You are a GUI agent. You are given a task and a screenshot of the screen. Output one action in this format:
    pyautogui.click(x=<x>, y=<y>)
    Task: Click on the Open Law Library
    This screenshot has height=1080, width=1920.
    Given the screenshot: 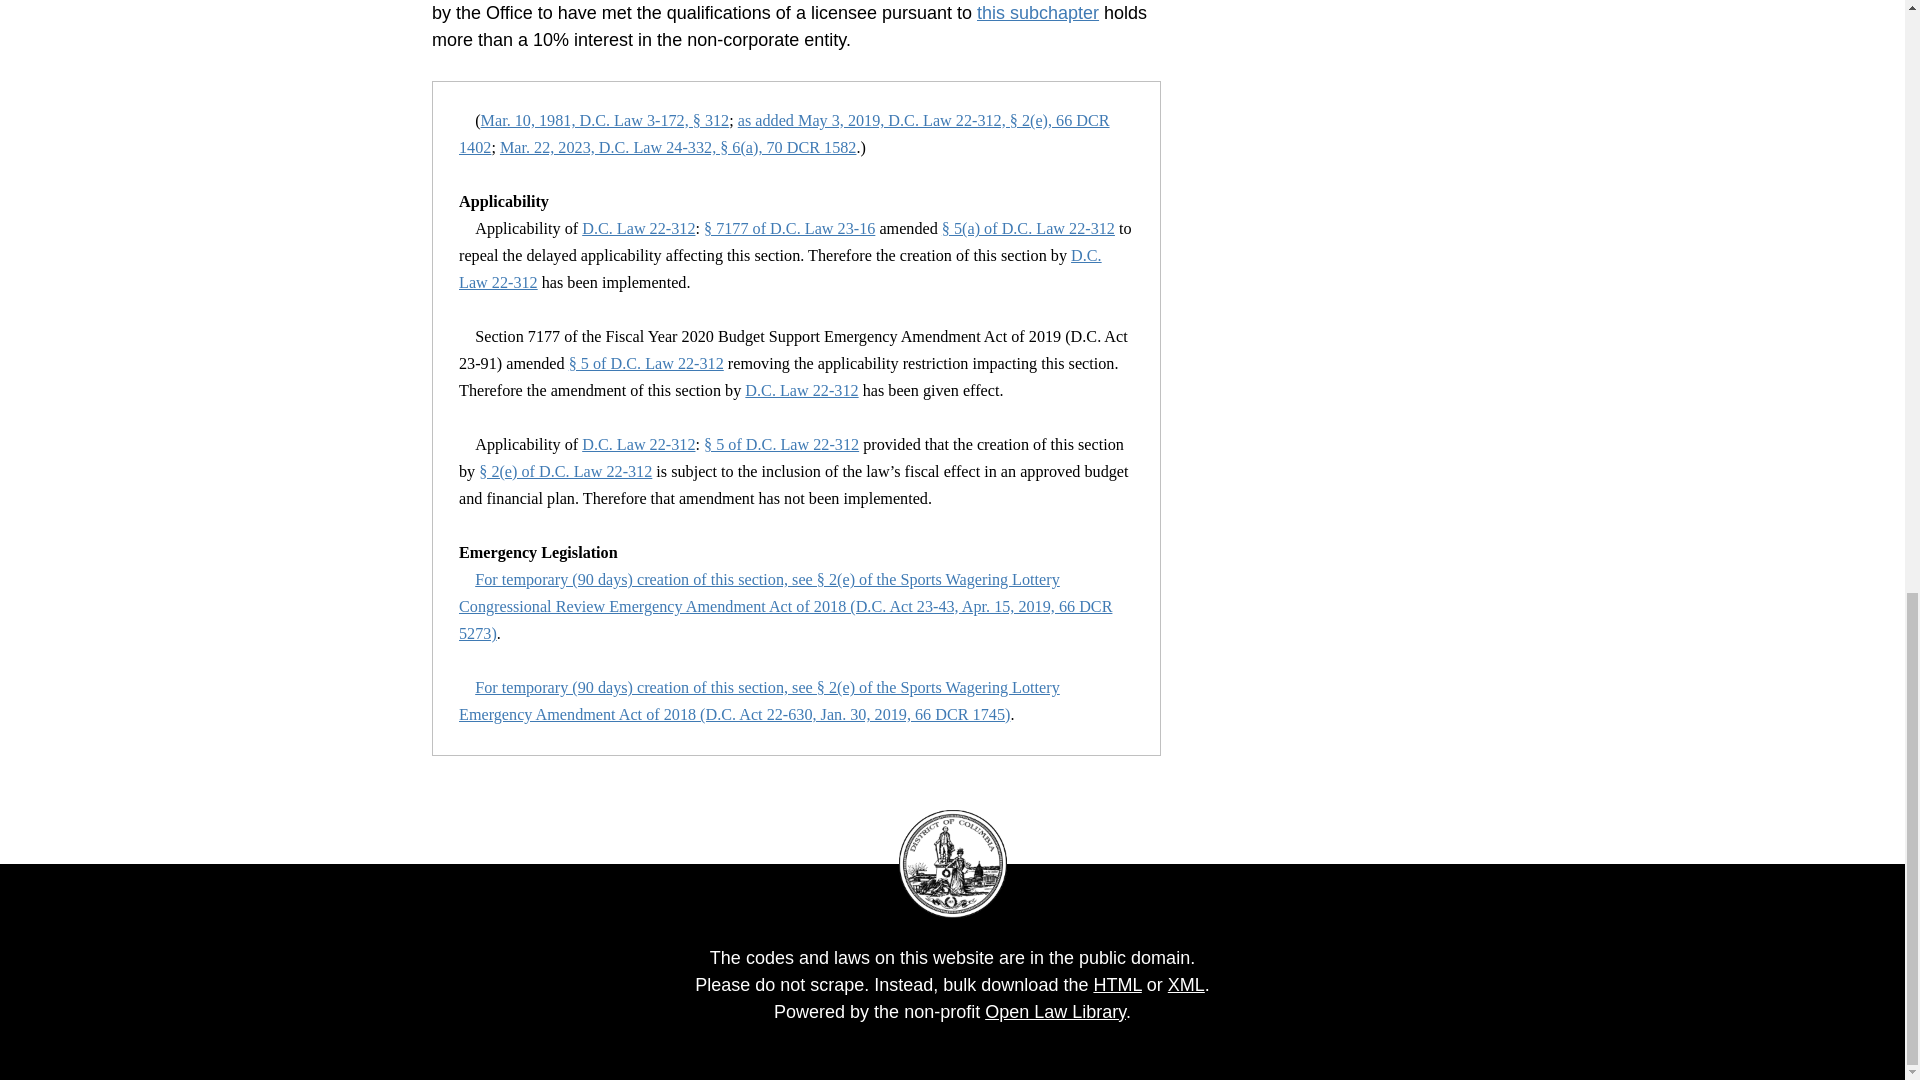 What is the action you would take?
    pyautogui.click(x=1054, y=1012)
    